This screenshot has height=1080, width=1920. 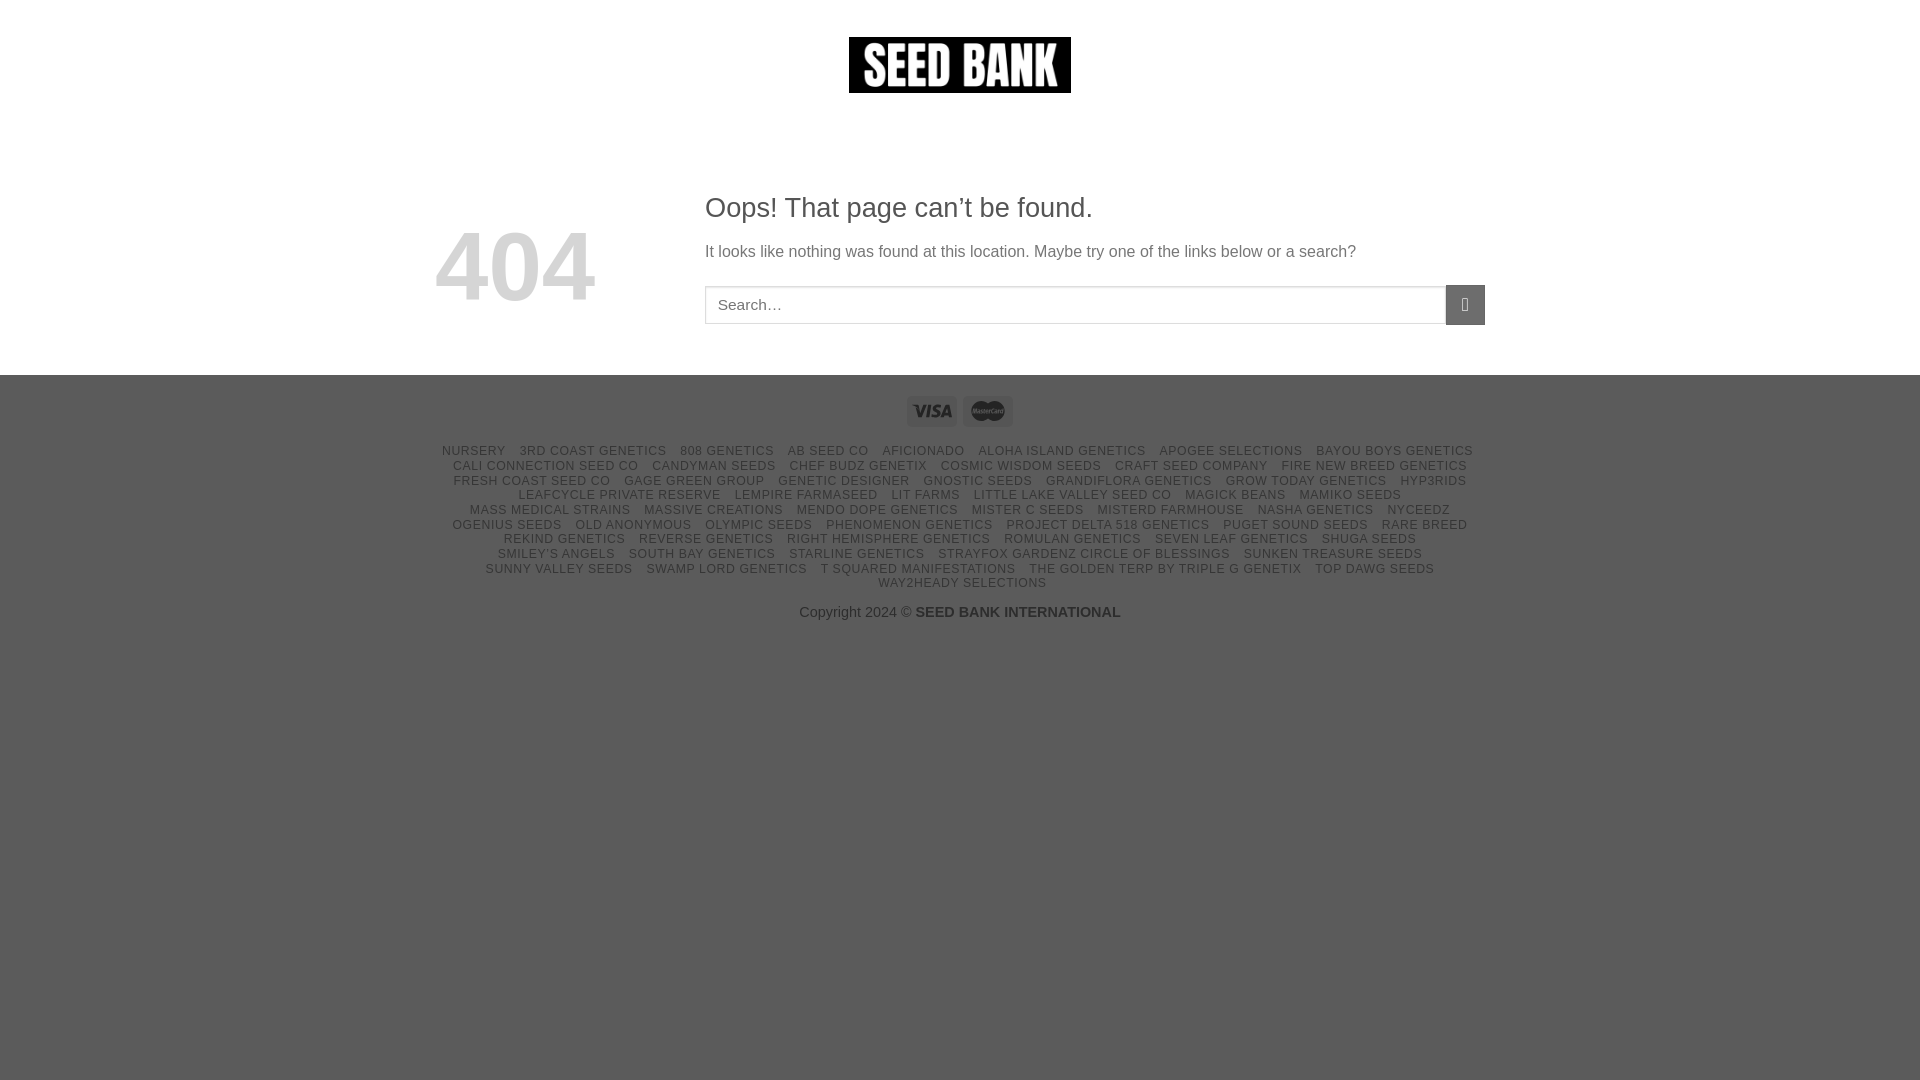 I want to click on ALOHA ISLAND GENETICS, so click(x=1060, y=450).